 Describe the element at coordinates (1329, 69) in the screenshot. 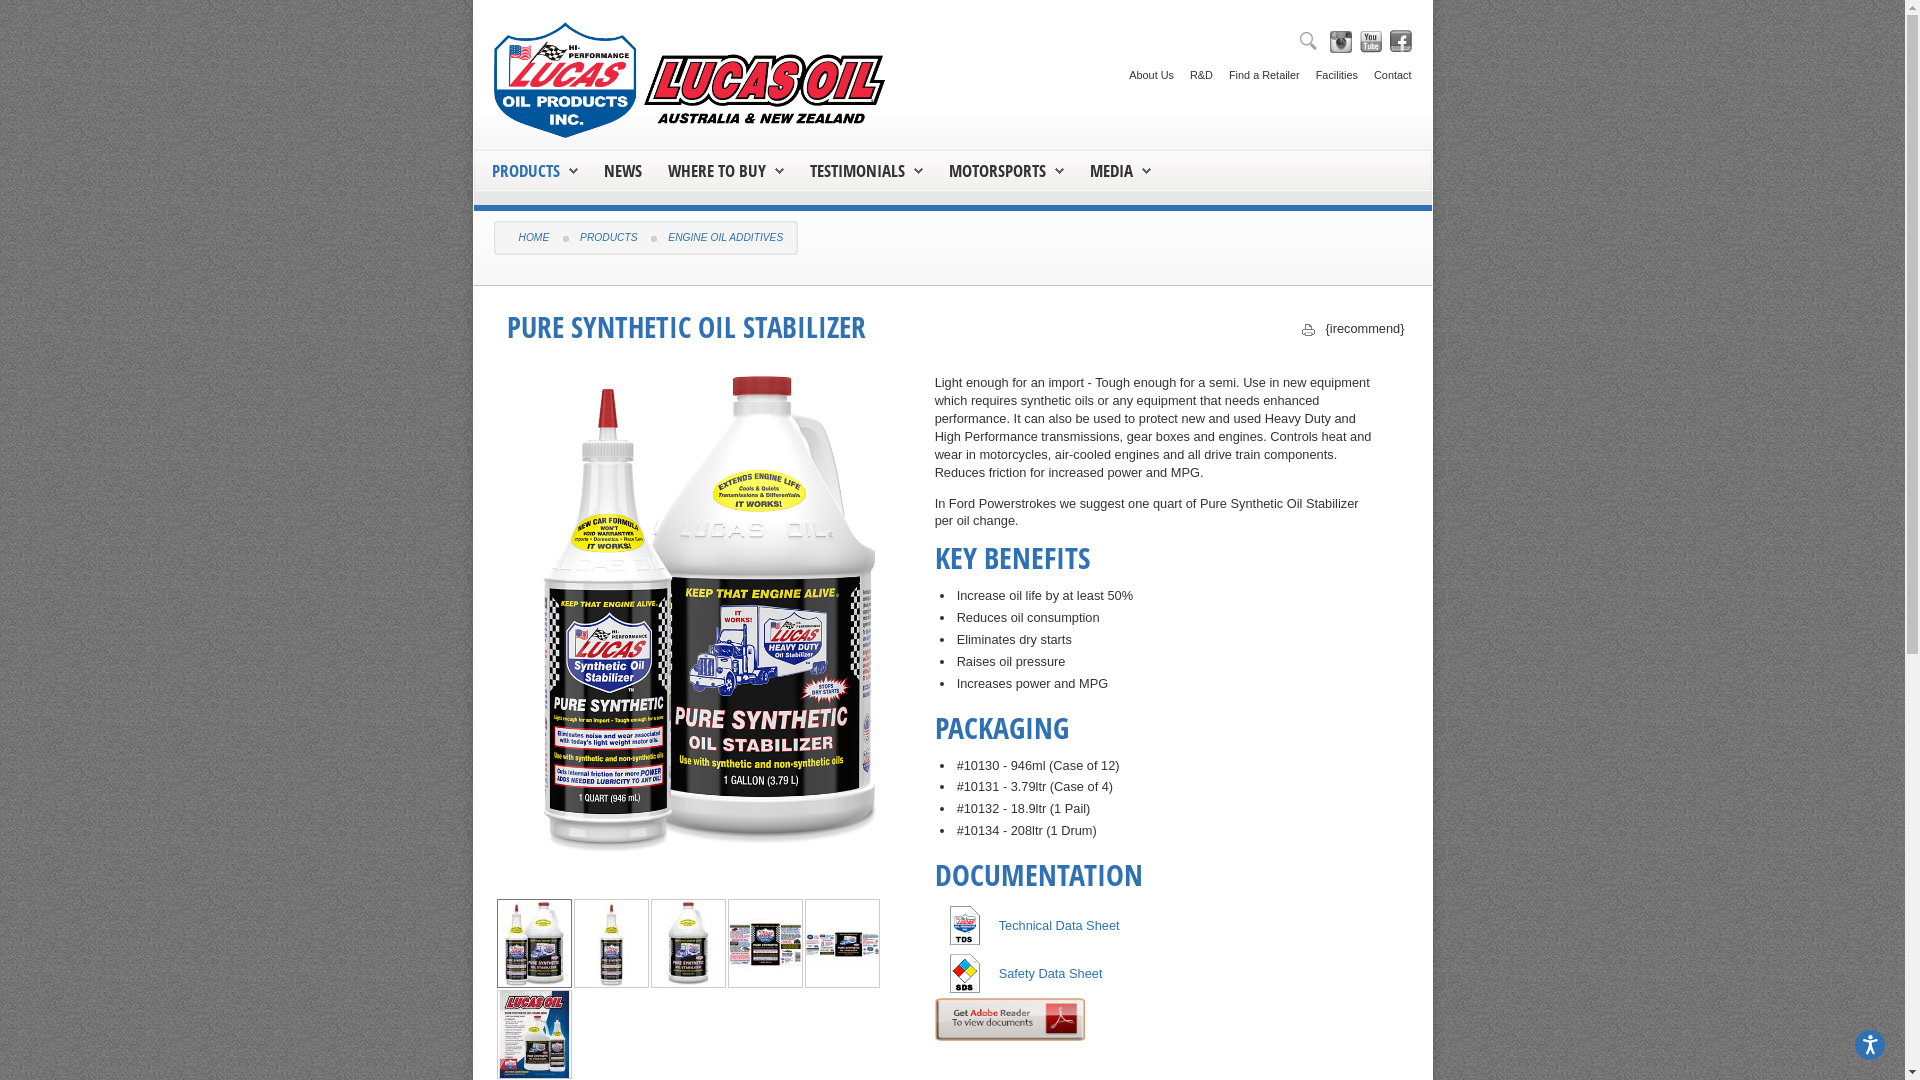

I see `Facilities` at that location.